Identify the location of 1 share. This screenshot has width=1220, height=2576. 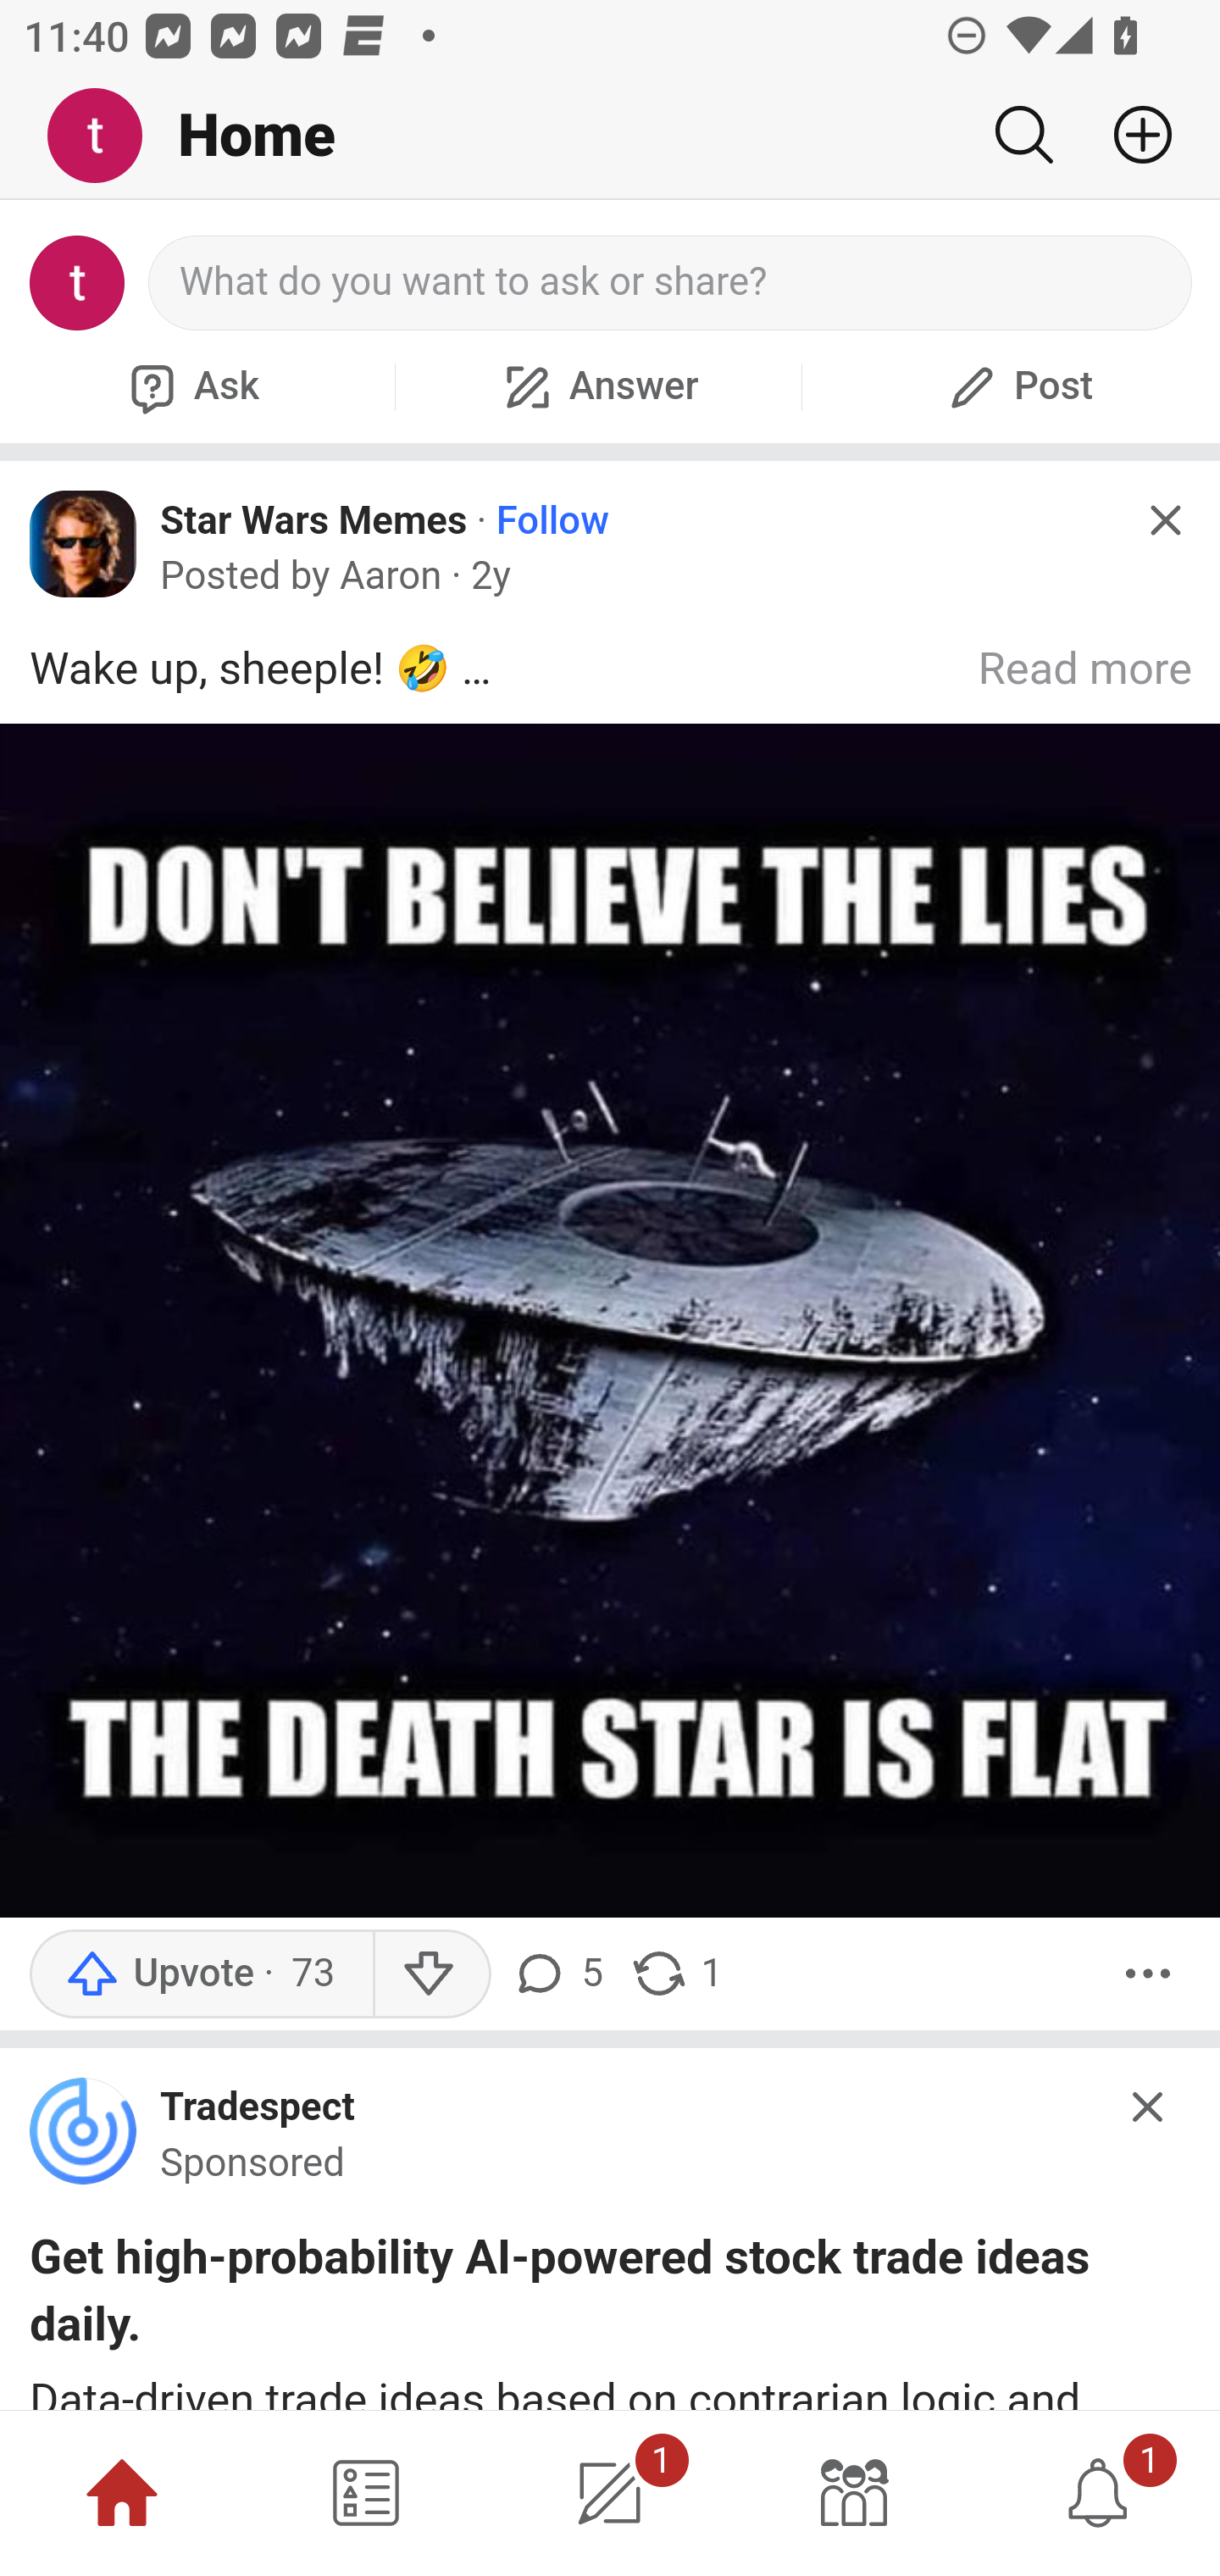
(676, 1974).